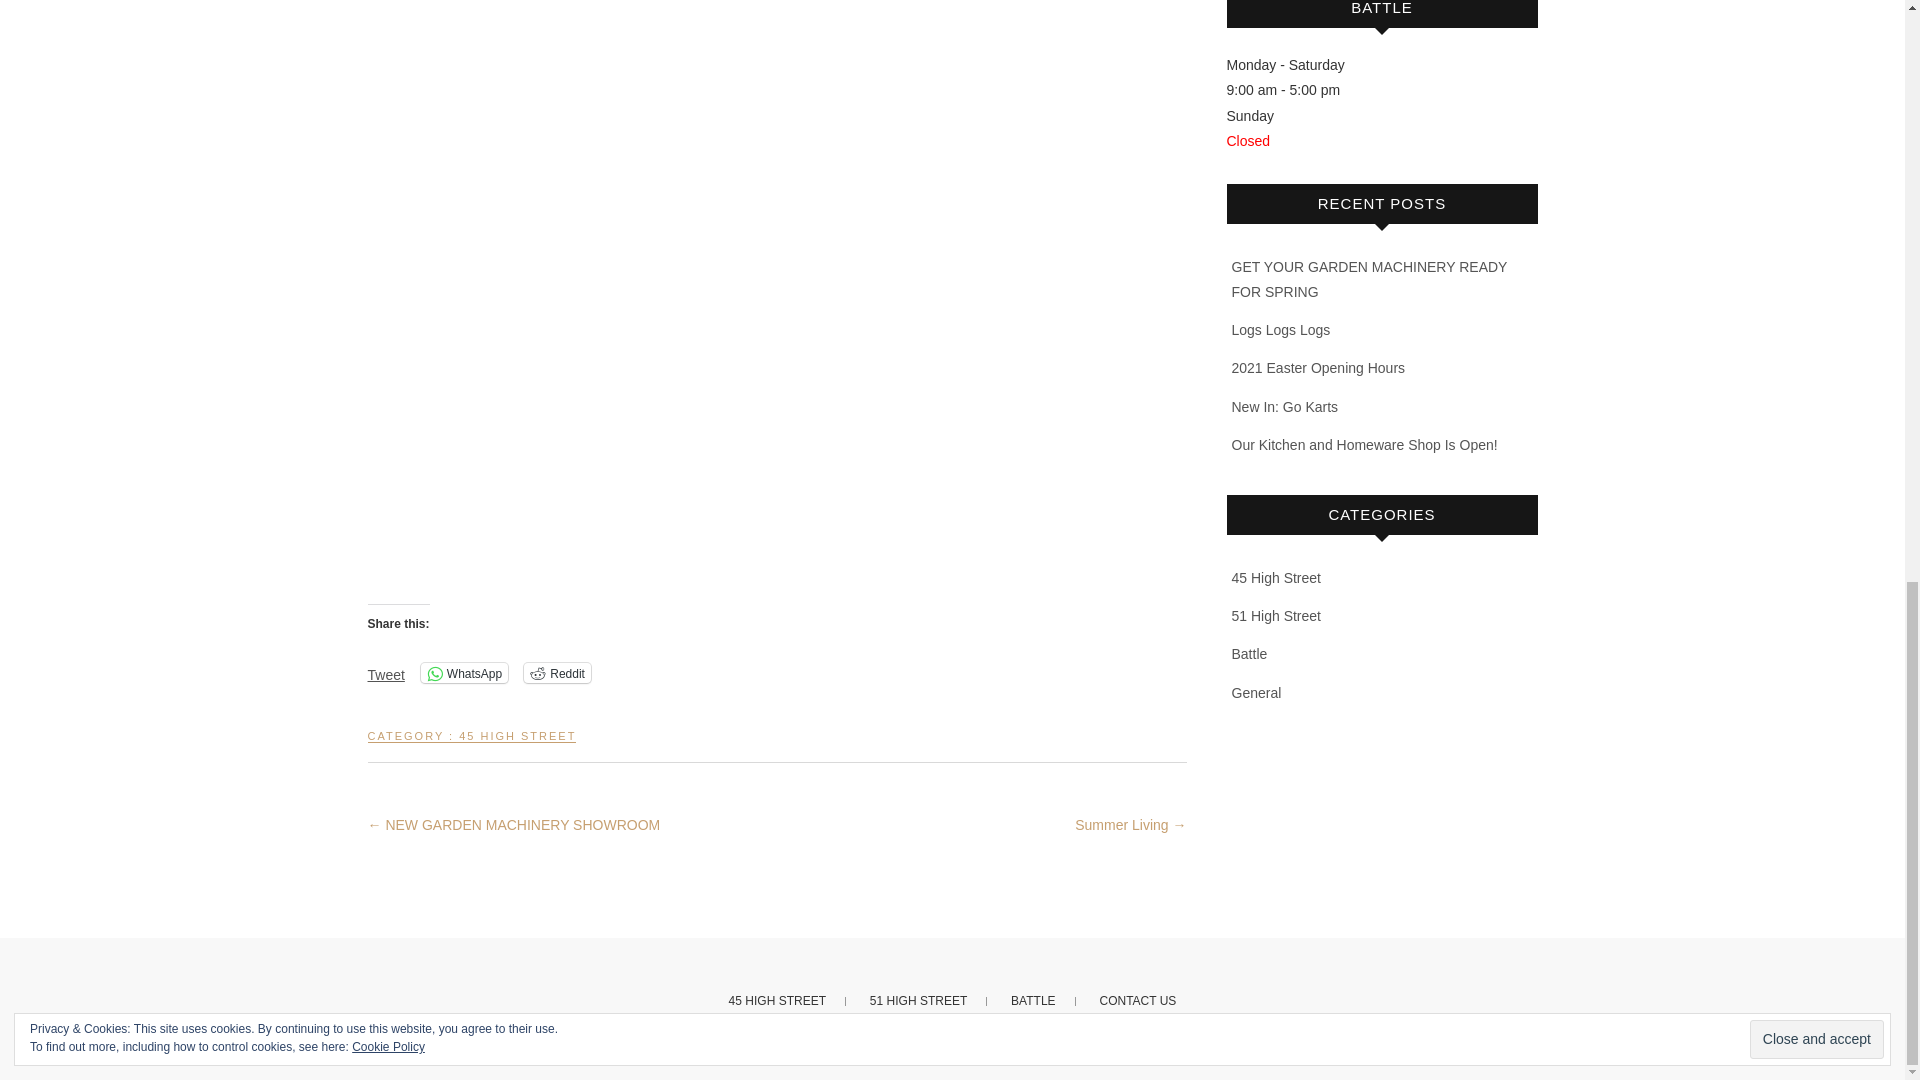 This screenshot has height=1080, width=1920. Describe the element at coordinates (811, 1054) in the screenshot. I see `Webbs` at that location.